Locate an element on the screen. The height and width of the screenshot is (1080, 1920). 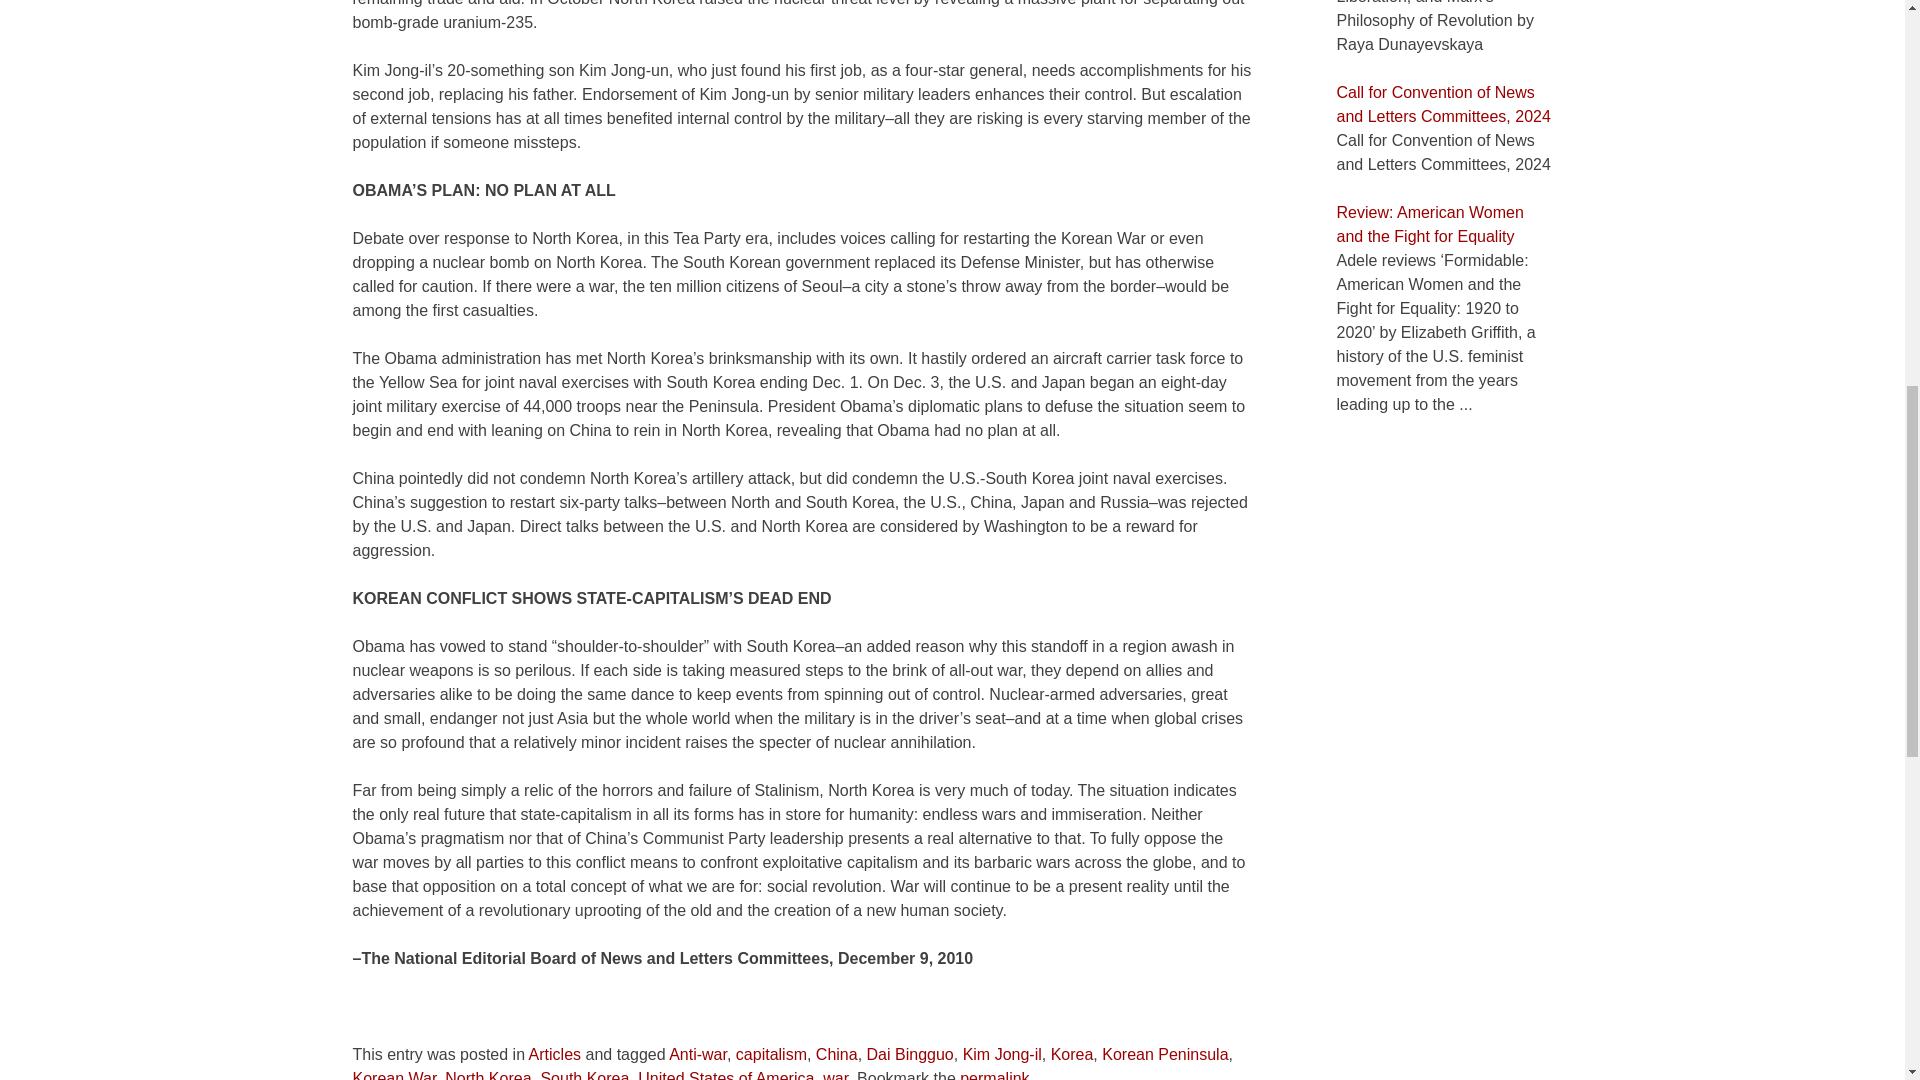
Dai Bingguo is located at coordinates (910, 1054).